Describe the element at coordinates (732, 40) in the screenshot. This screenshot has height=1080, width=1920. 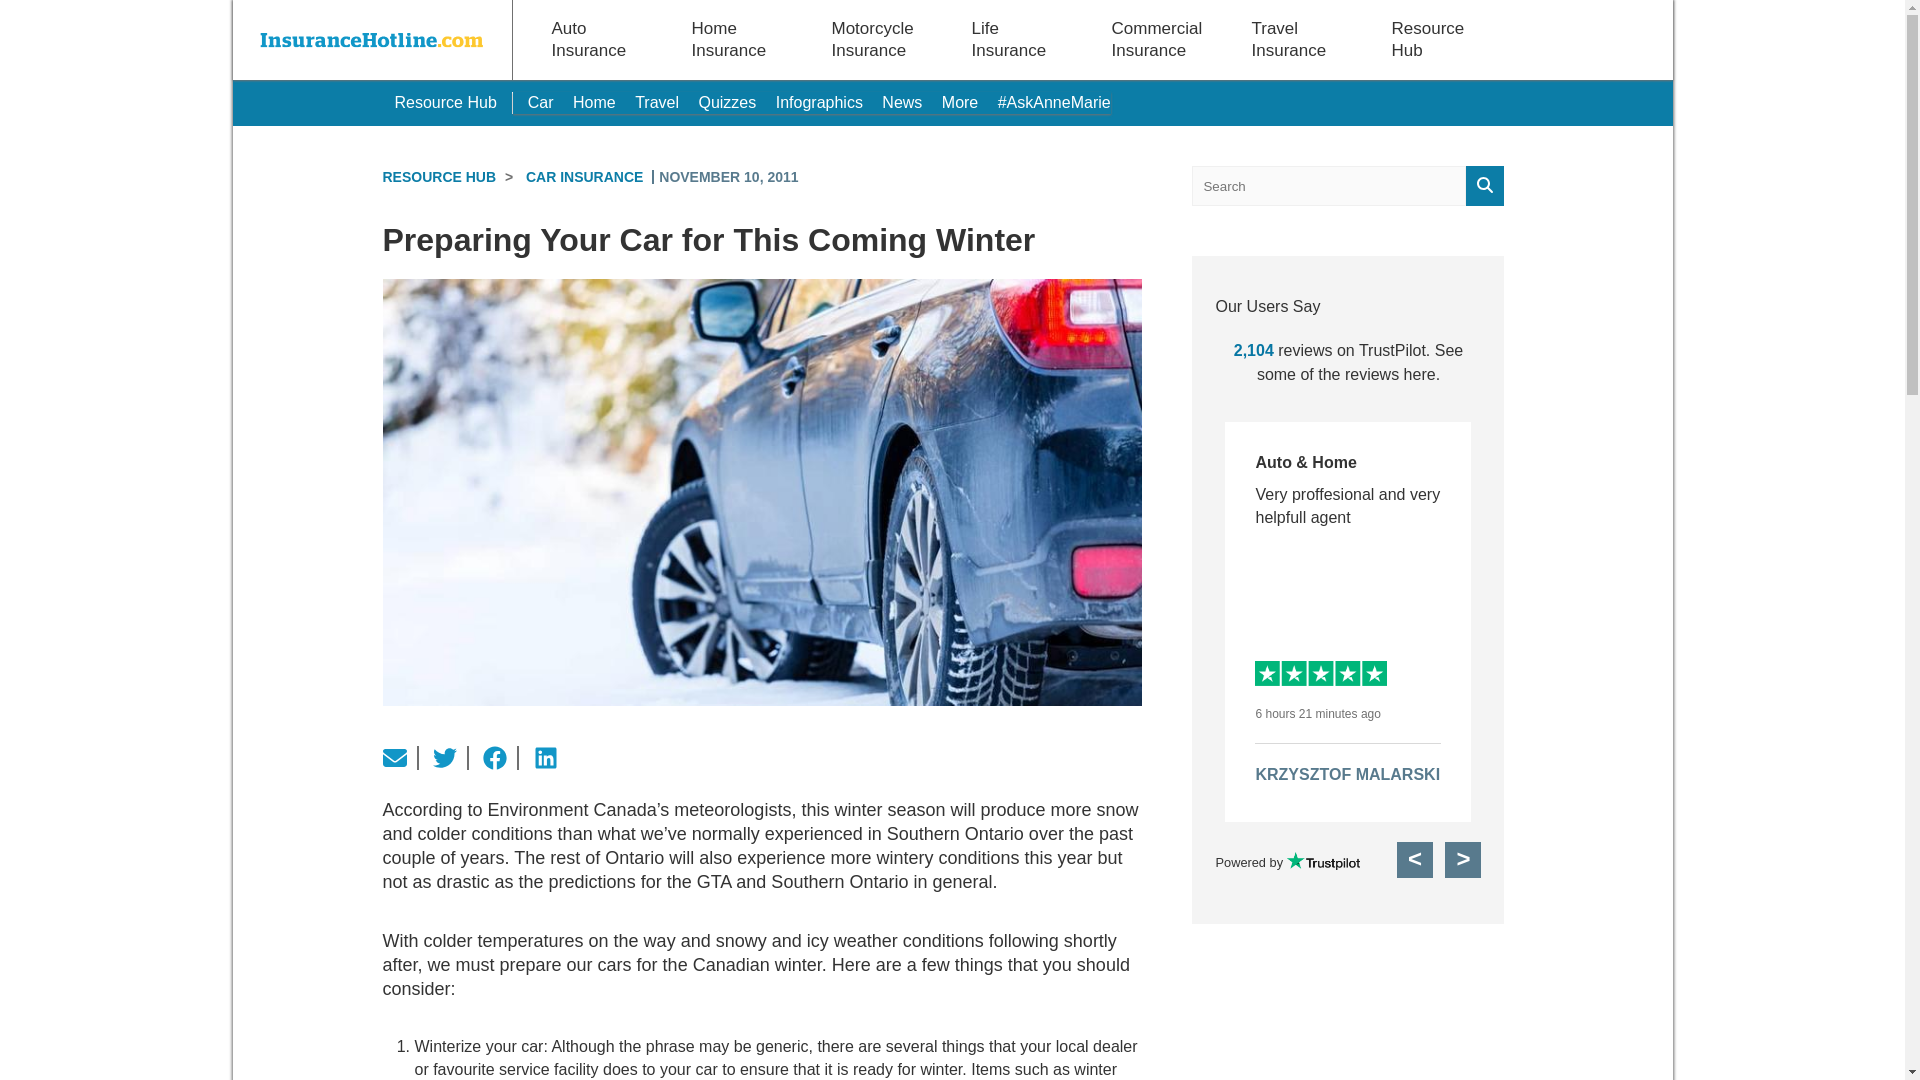
I see `Home Insurance` at that location.